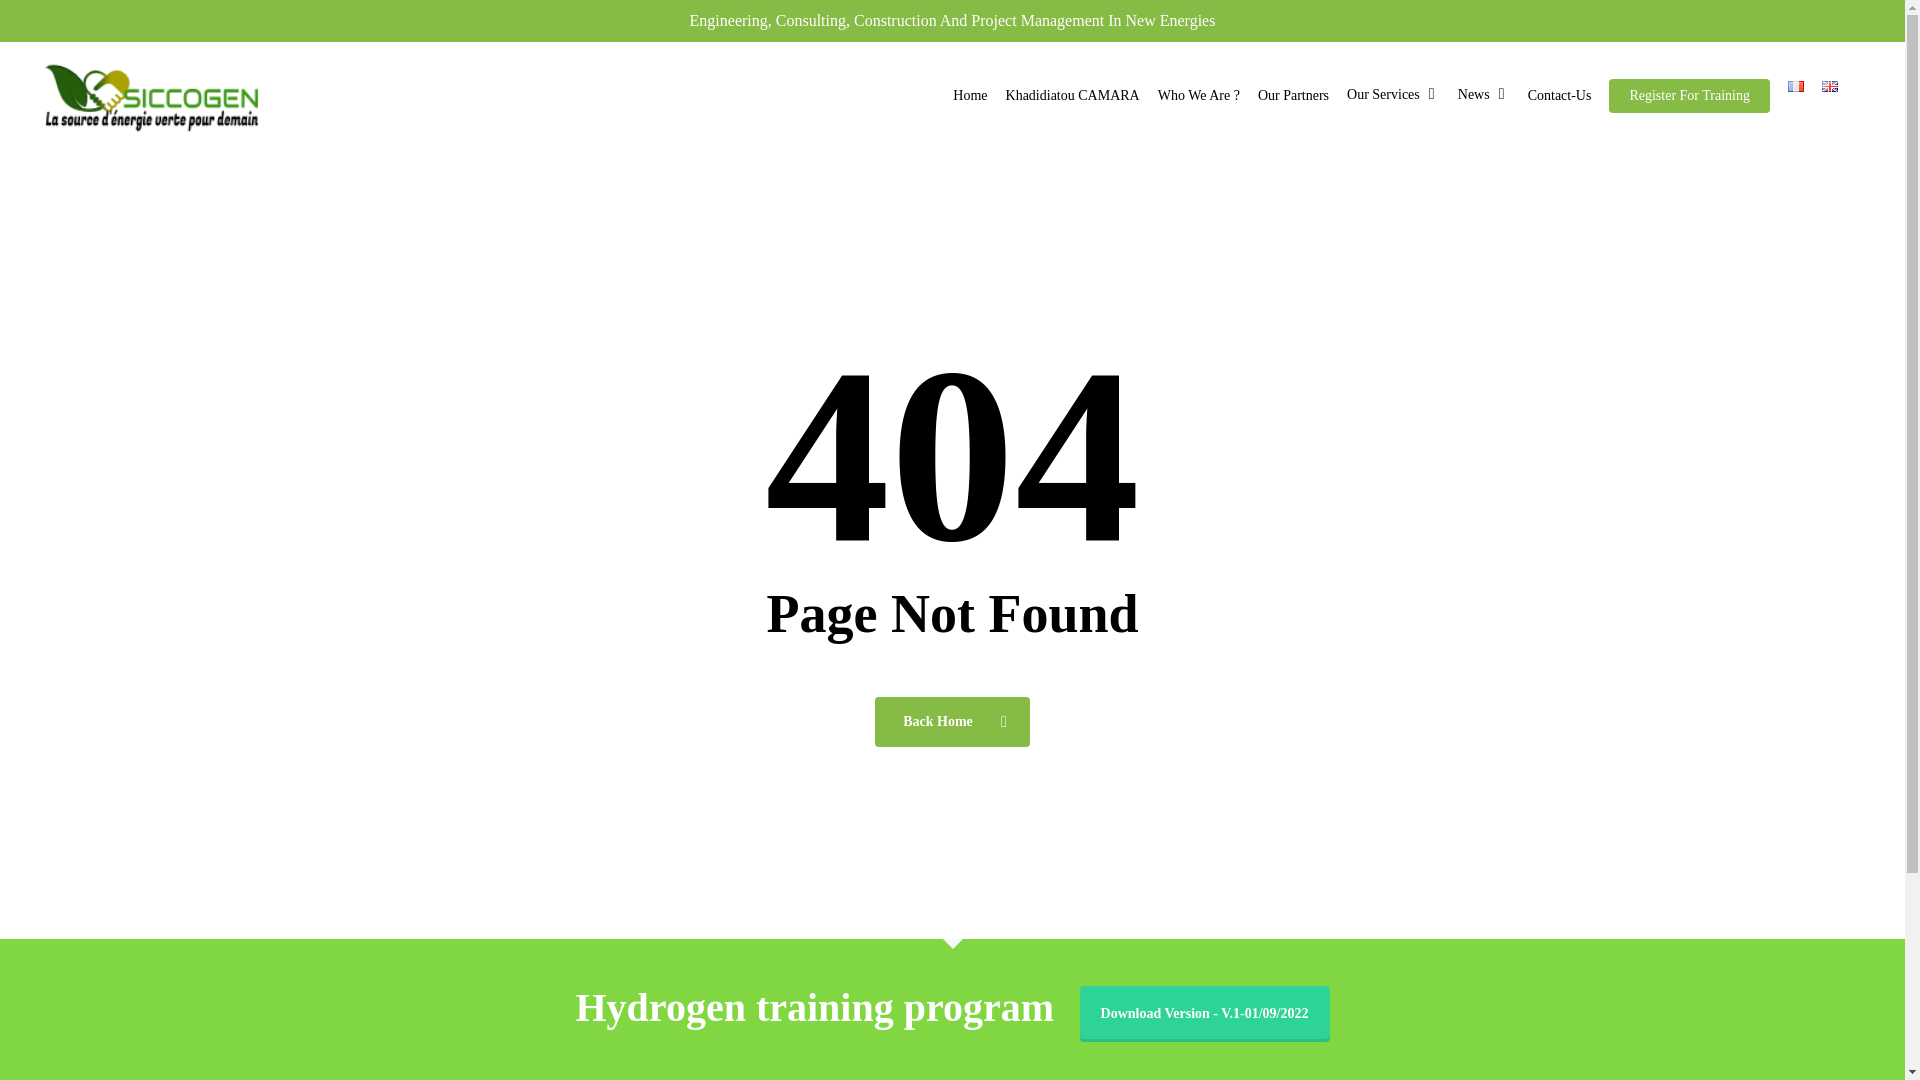 Image resolution: width=1920 pixels, height=1080 pixels. Describe the element at coordinates (1072, 95) in the screenshot. I see `Khadidiatou CAMARA` at that location.